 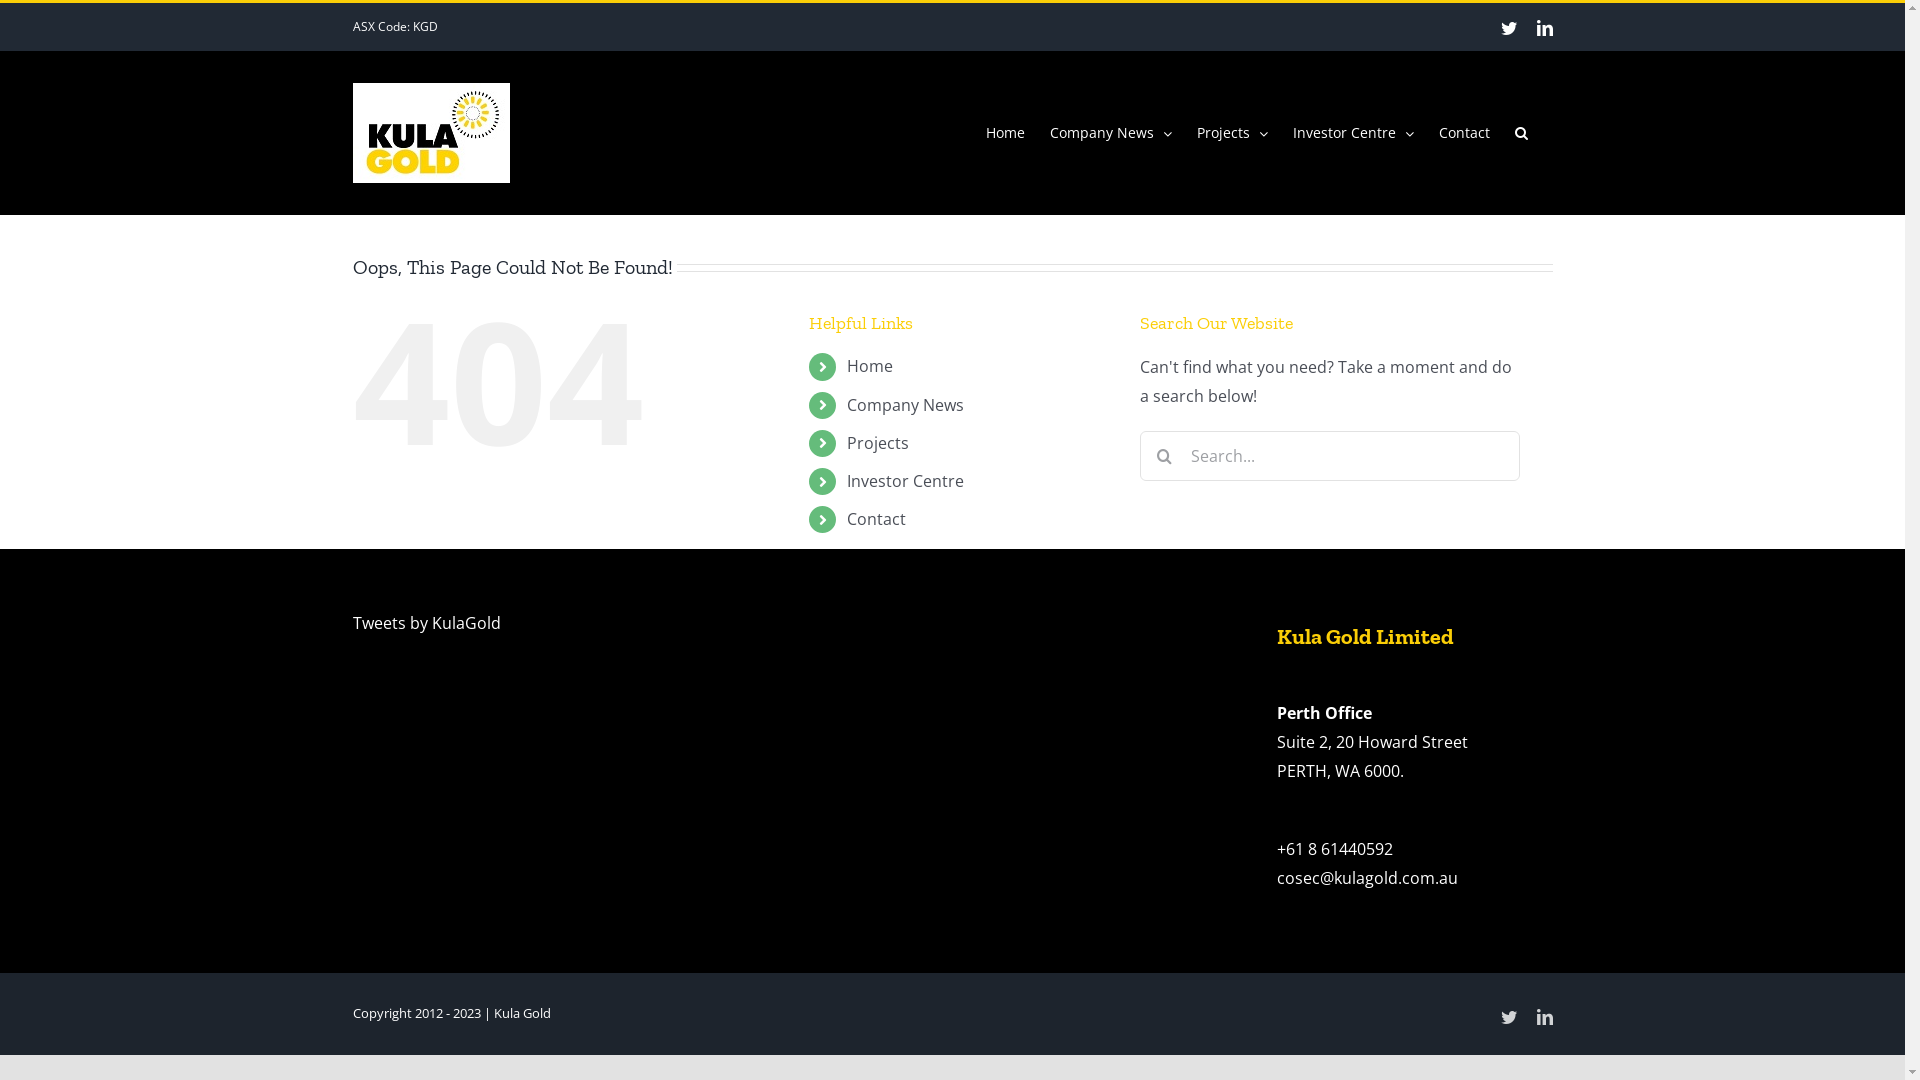 I want to click on Company News, so click(x=1111, y=133).